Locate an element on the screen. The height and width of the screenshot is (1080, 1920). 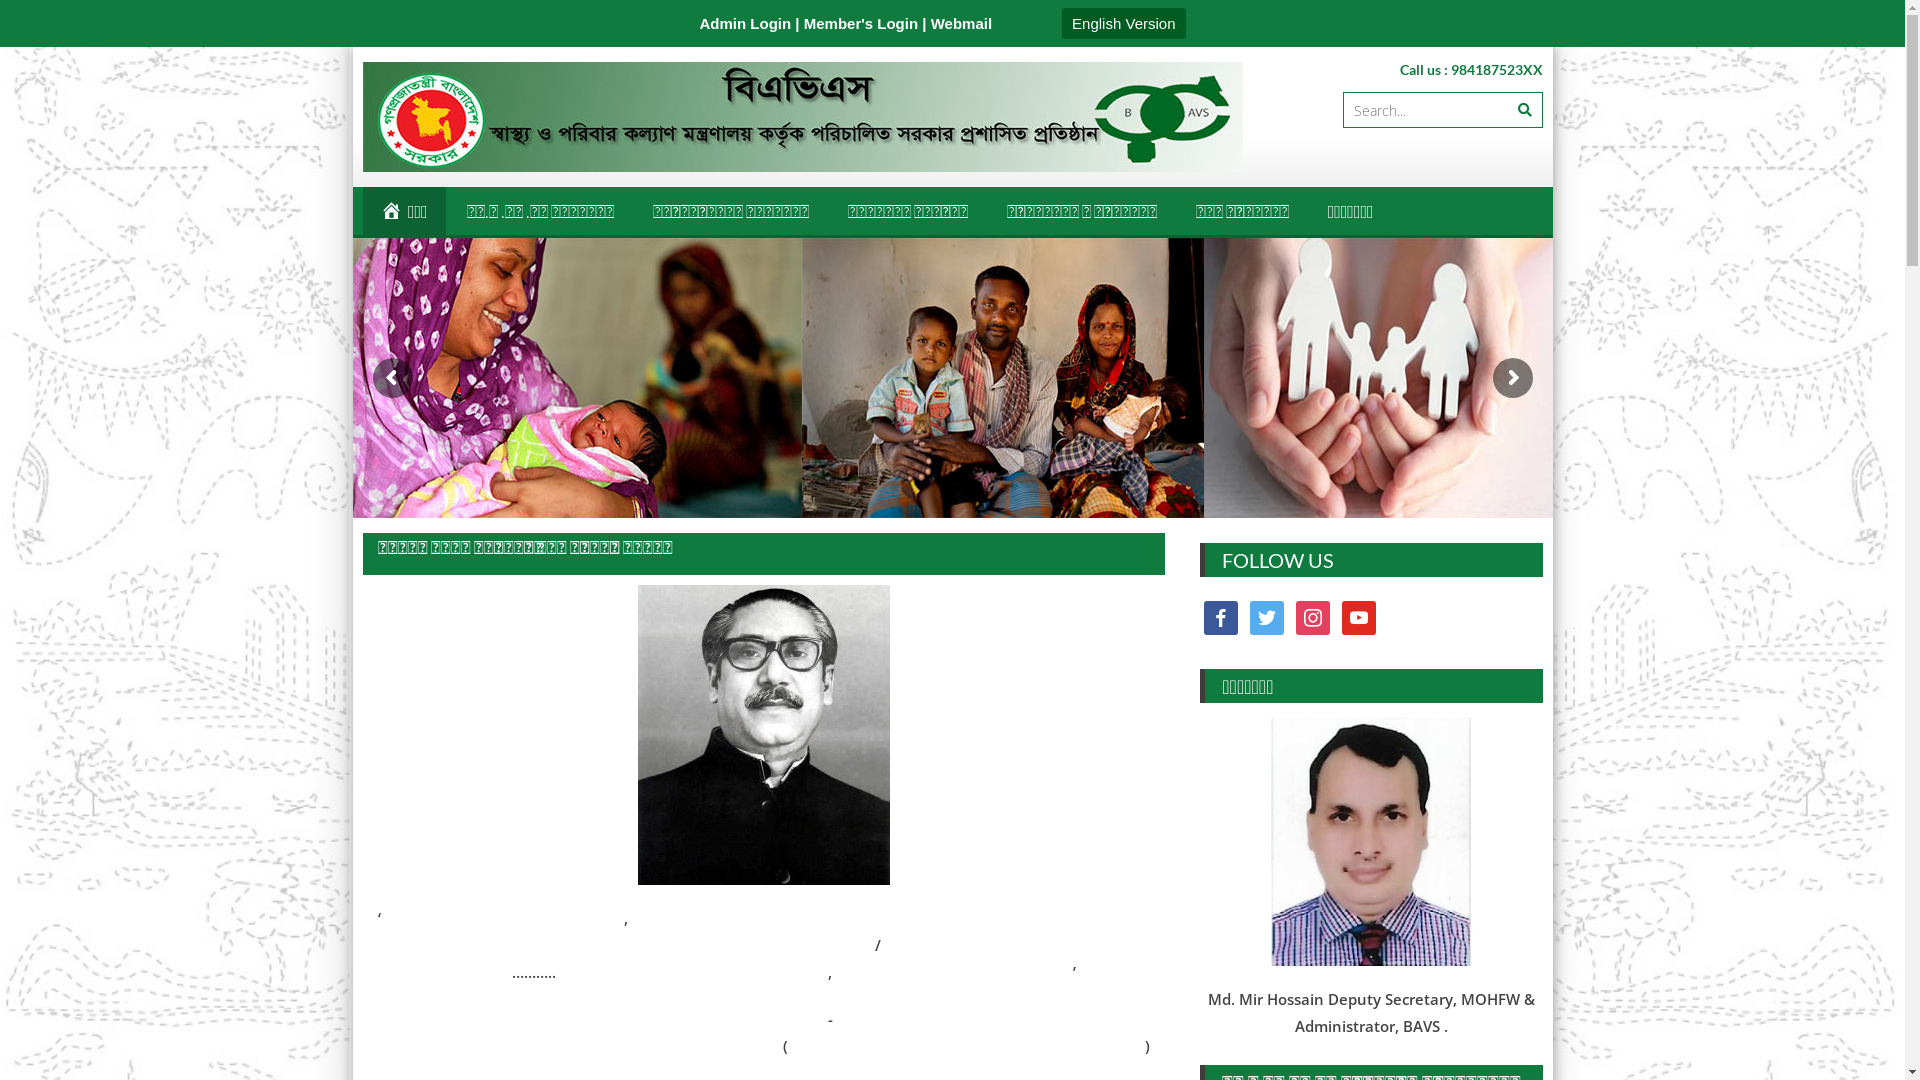
English Version is located at coordinates (1124, 23).